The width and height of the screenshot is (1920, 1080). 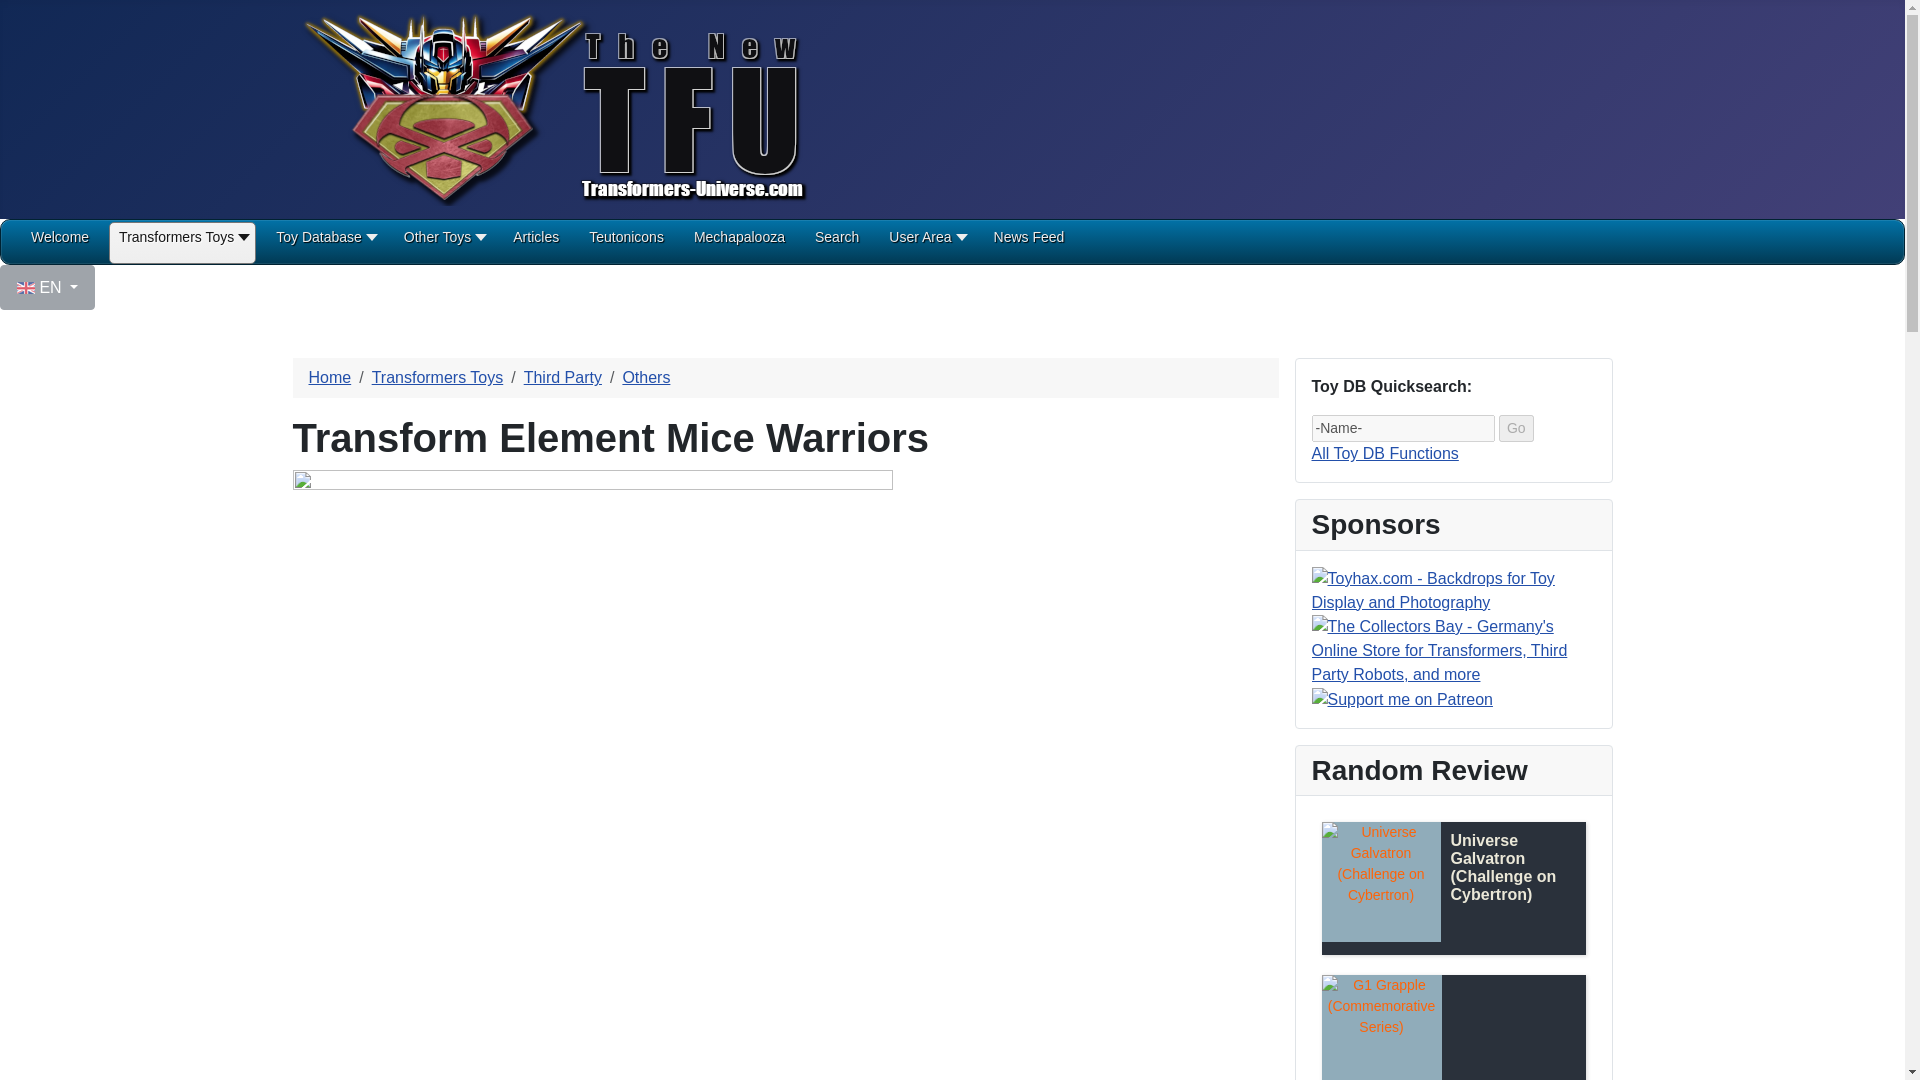 I want to click on -Name-, so click(x=1403, y=428).